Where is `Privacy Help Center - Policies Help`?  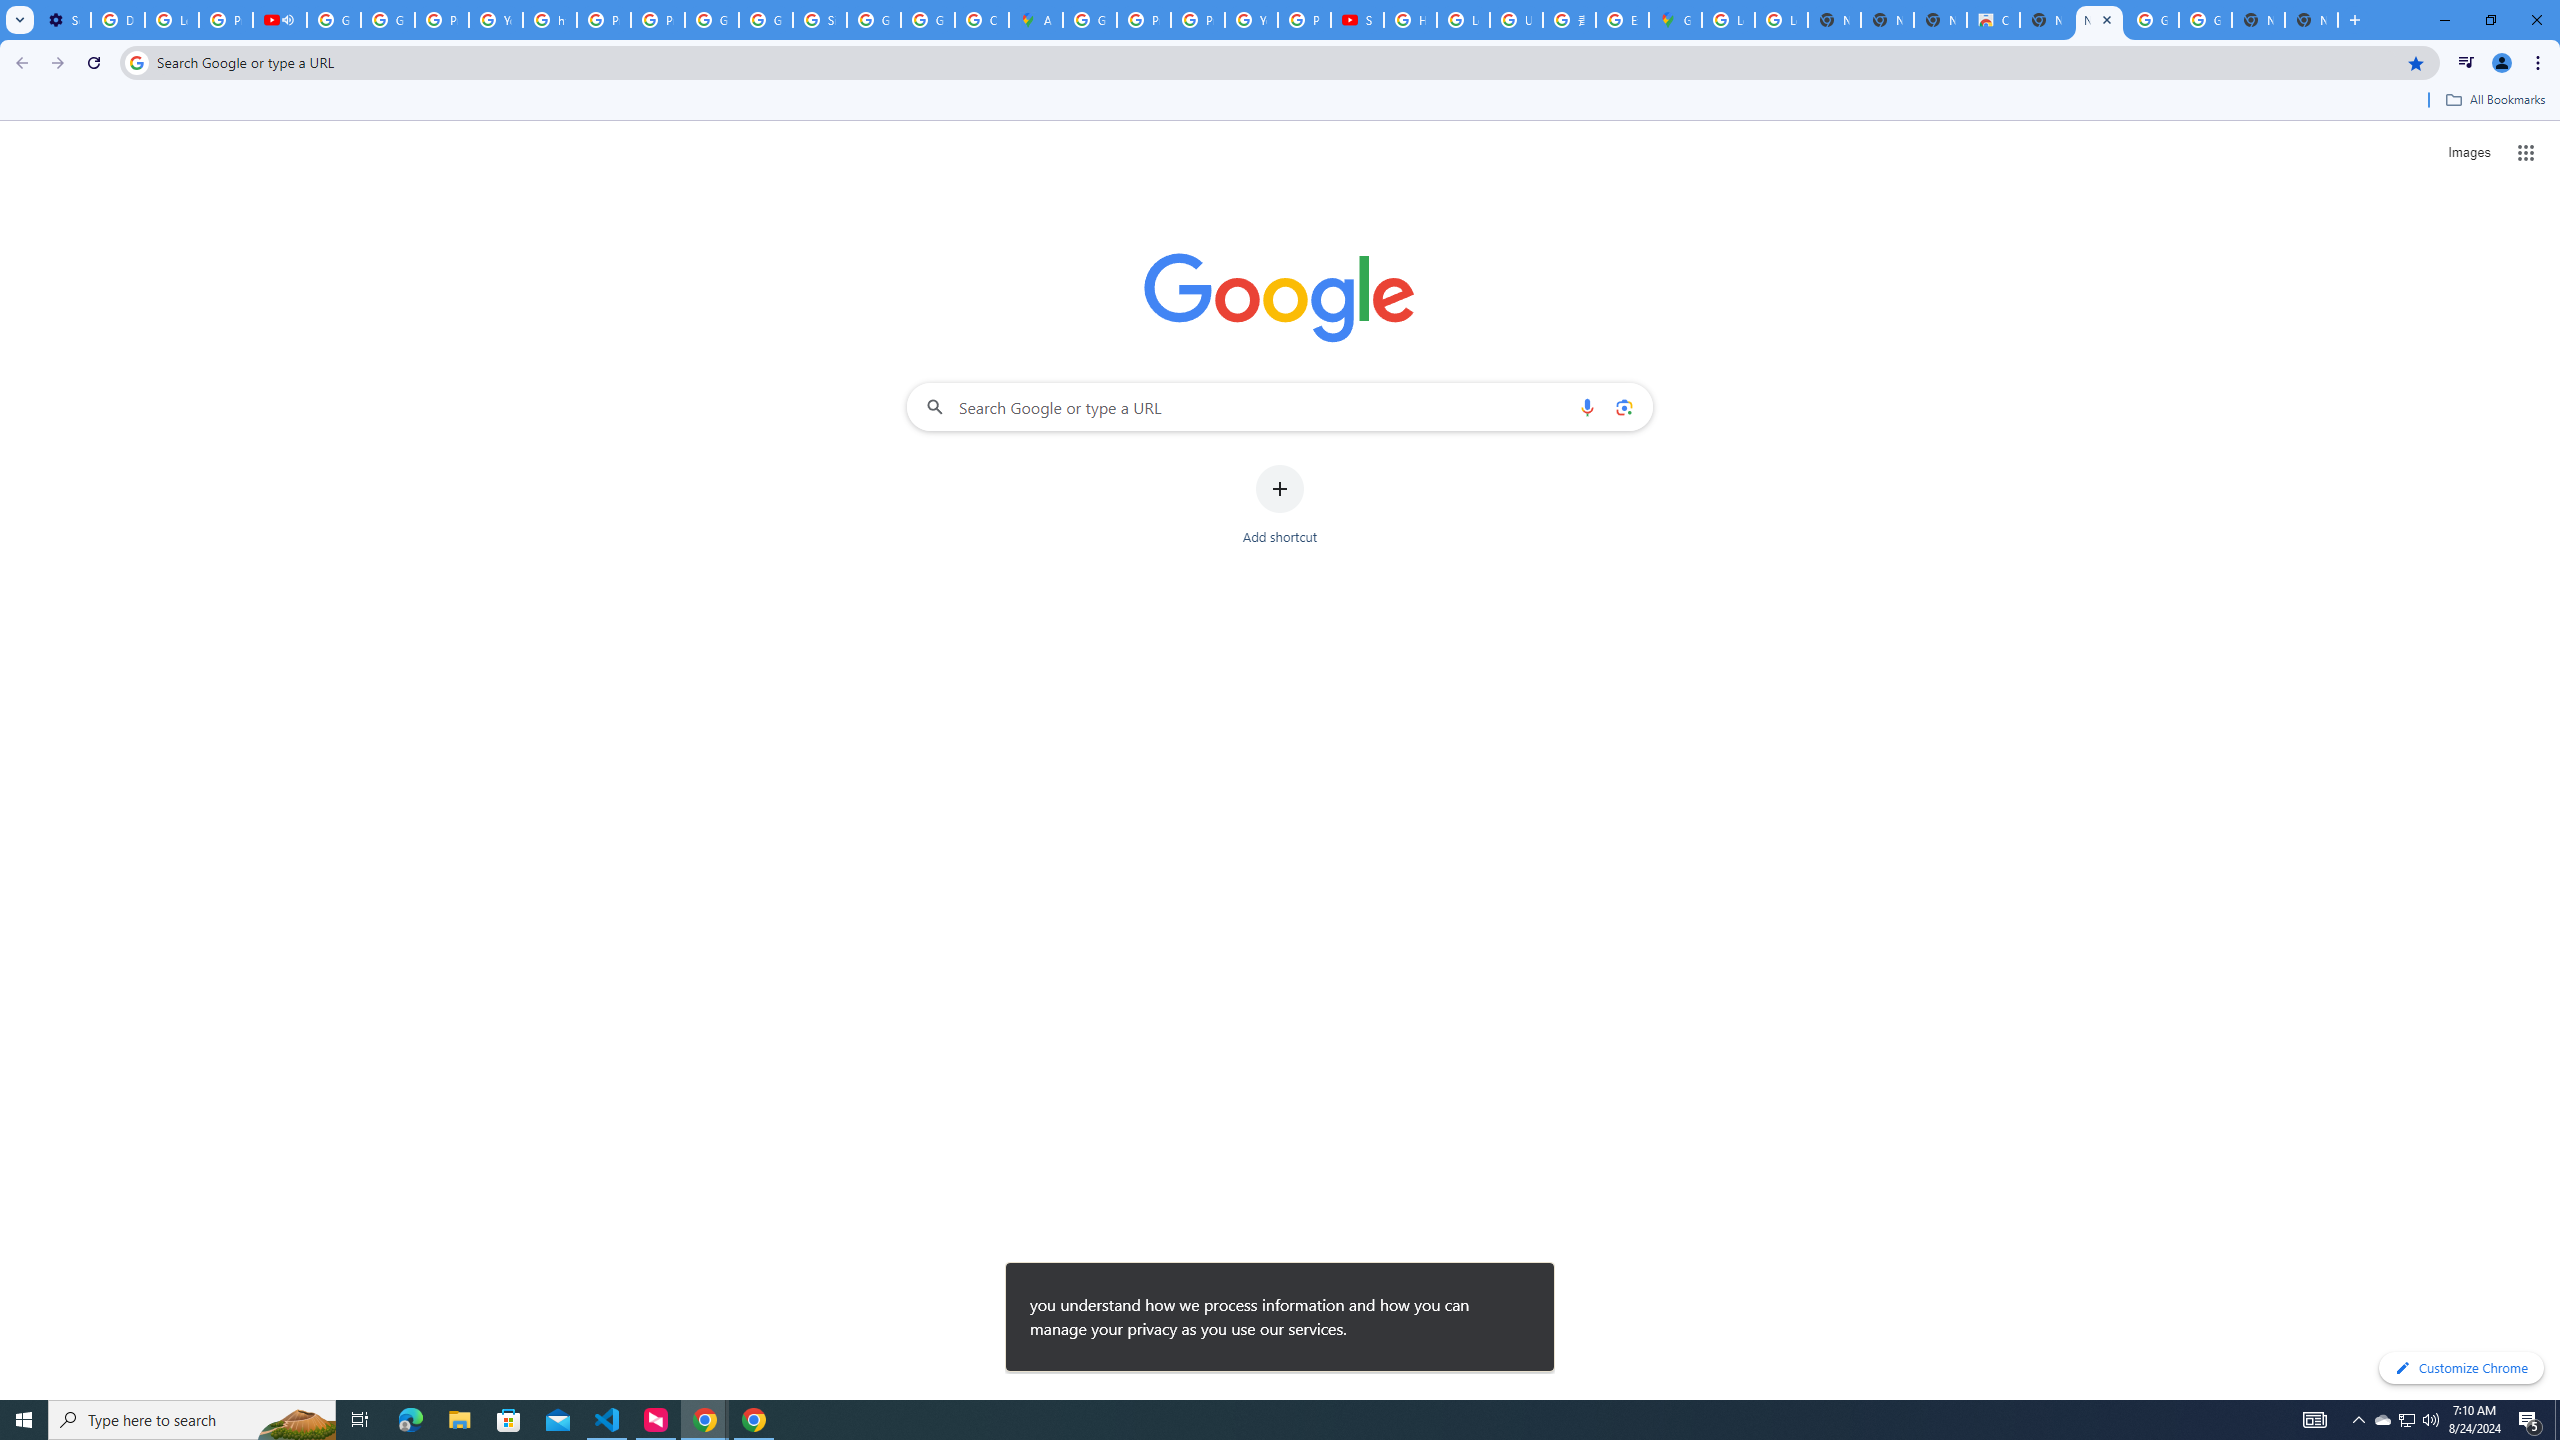
Privacy Help Center - Policies Help is located at coordinates (1198, 20).